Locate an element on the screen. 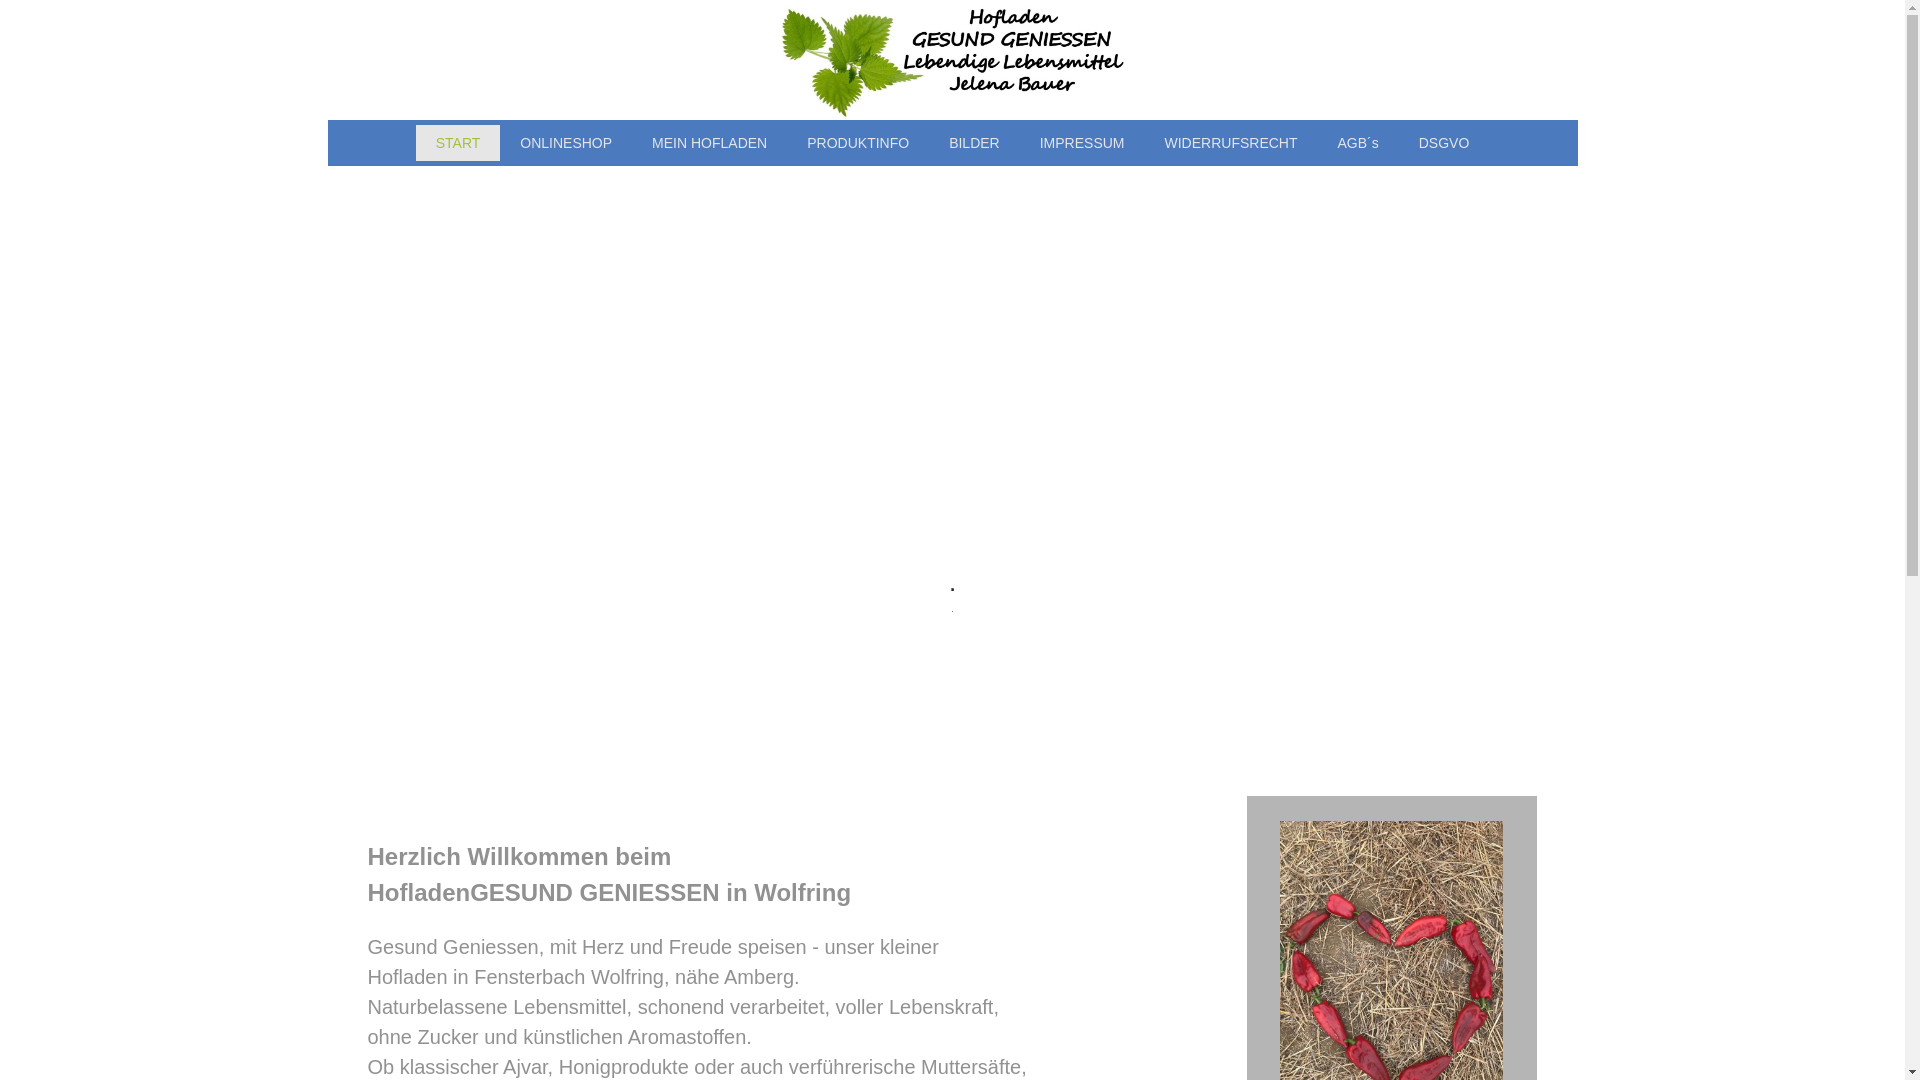 The height and width of the screenshot is (1080, 1920). DSGVO is located at coordinates (1444, 143).